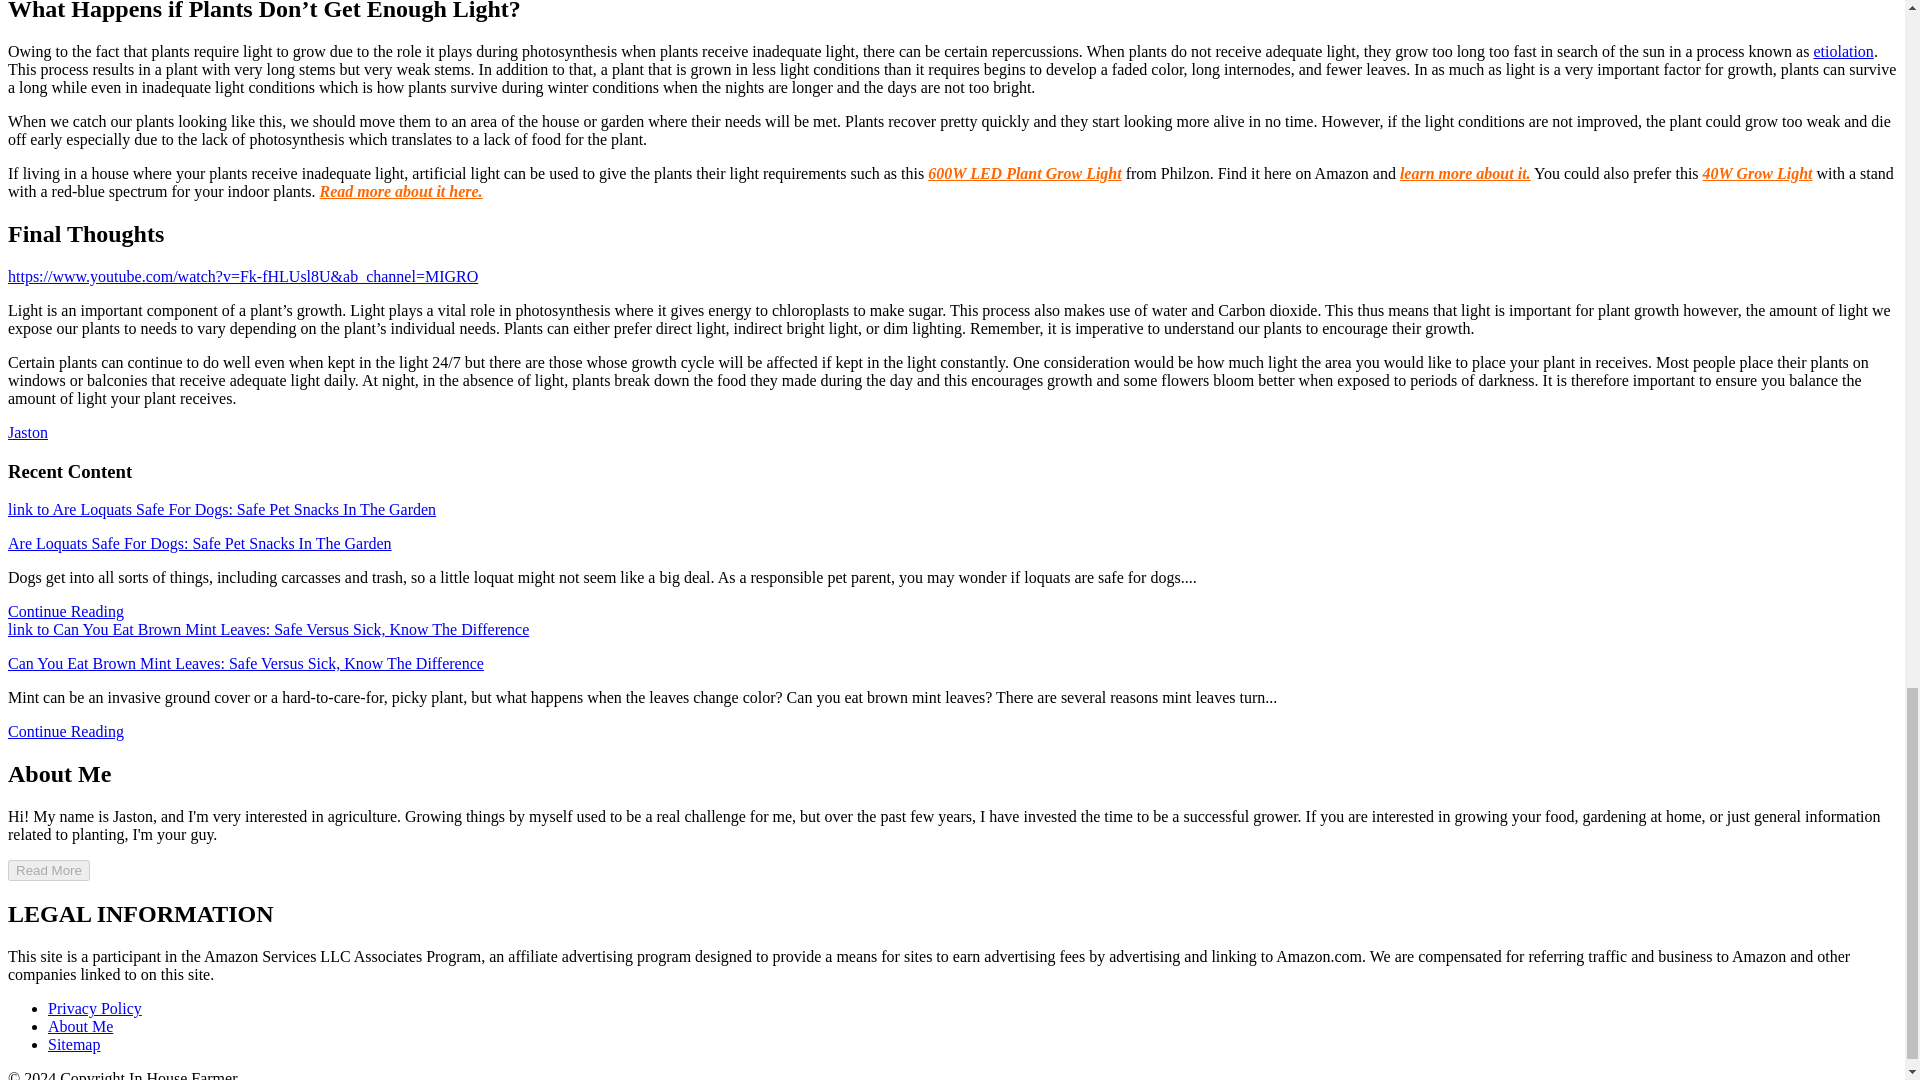 The width and height of the screenshot is (1920, 1080). Describe the element at coordinates (1464, 174) in the screenshot. I see `learn more about it.` at that location.